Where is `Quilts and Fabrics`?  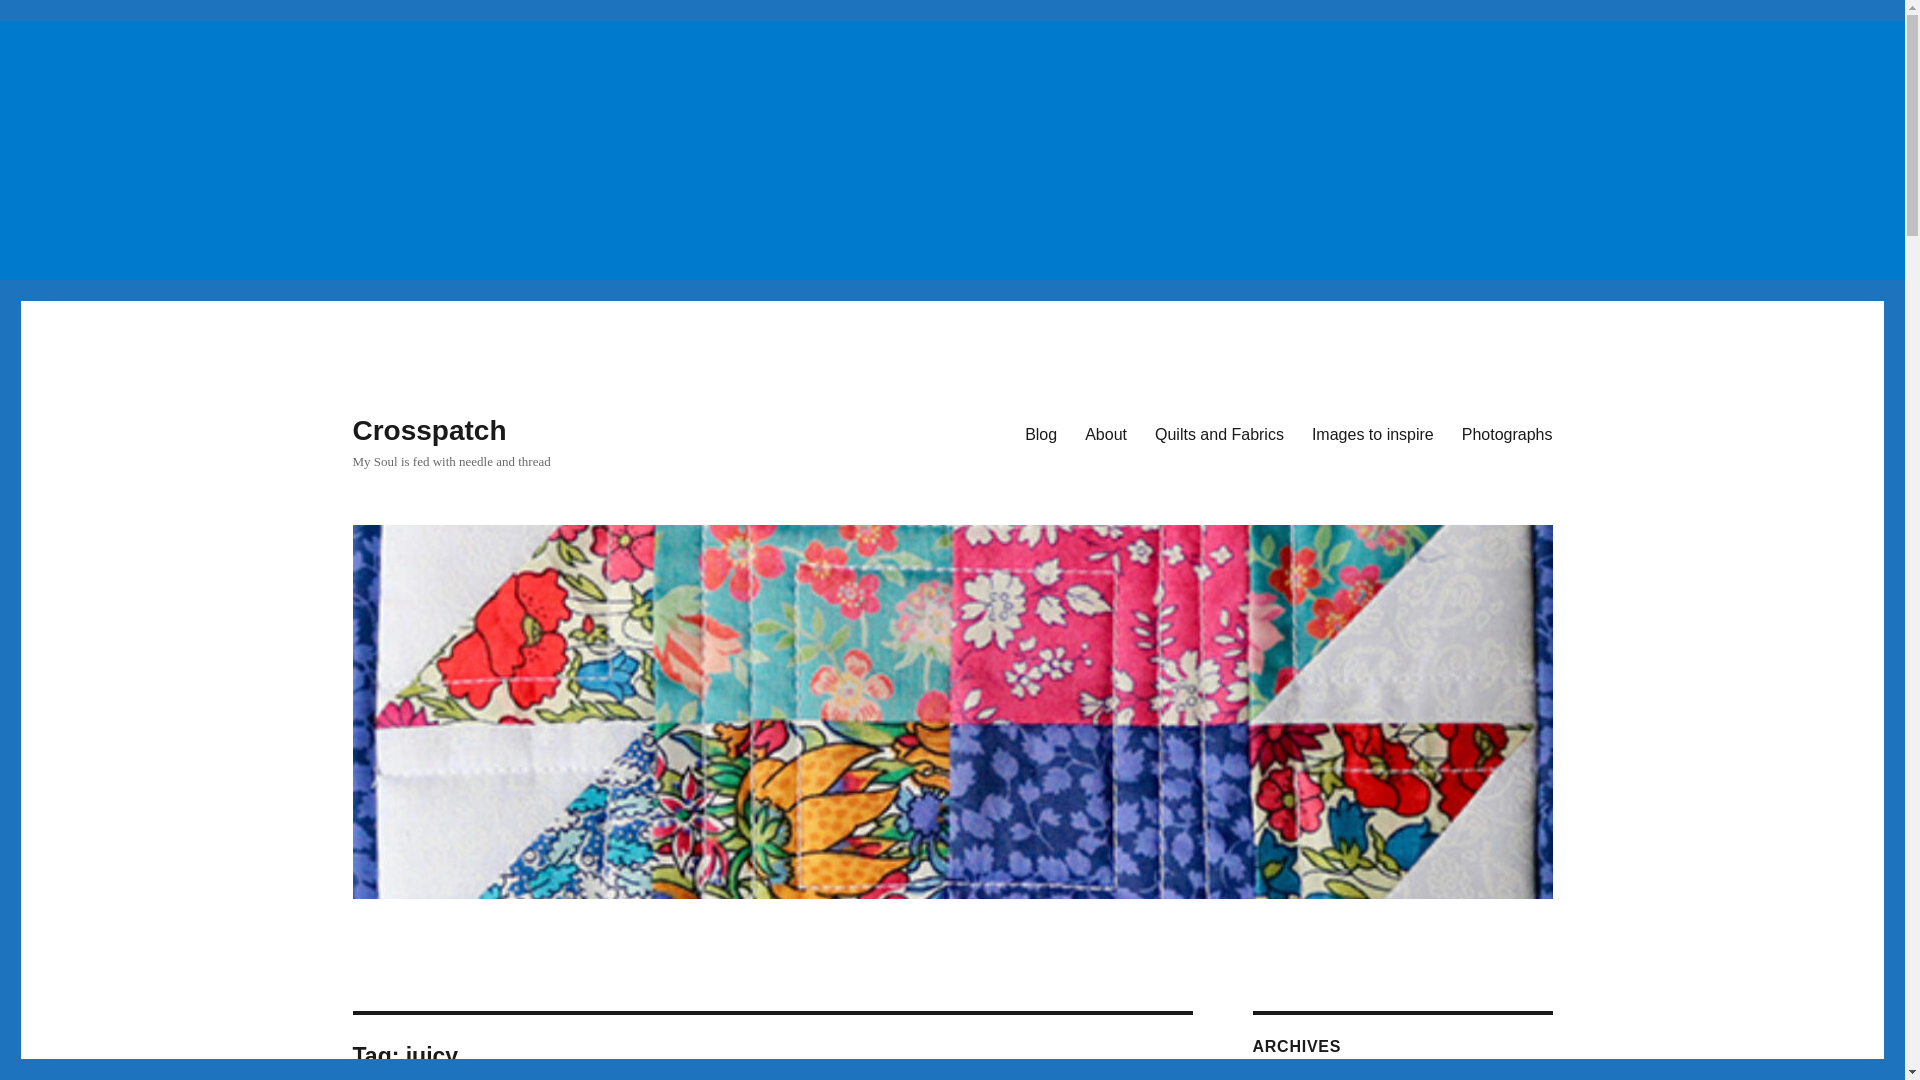 Quilts and Fabrics is located at coordinates (1218, 433).